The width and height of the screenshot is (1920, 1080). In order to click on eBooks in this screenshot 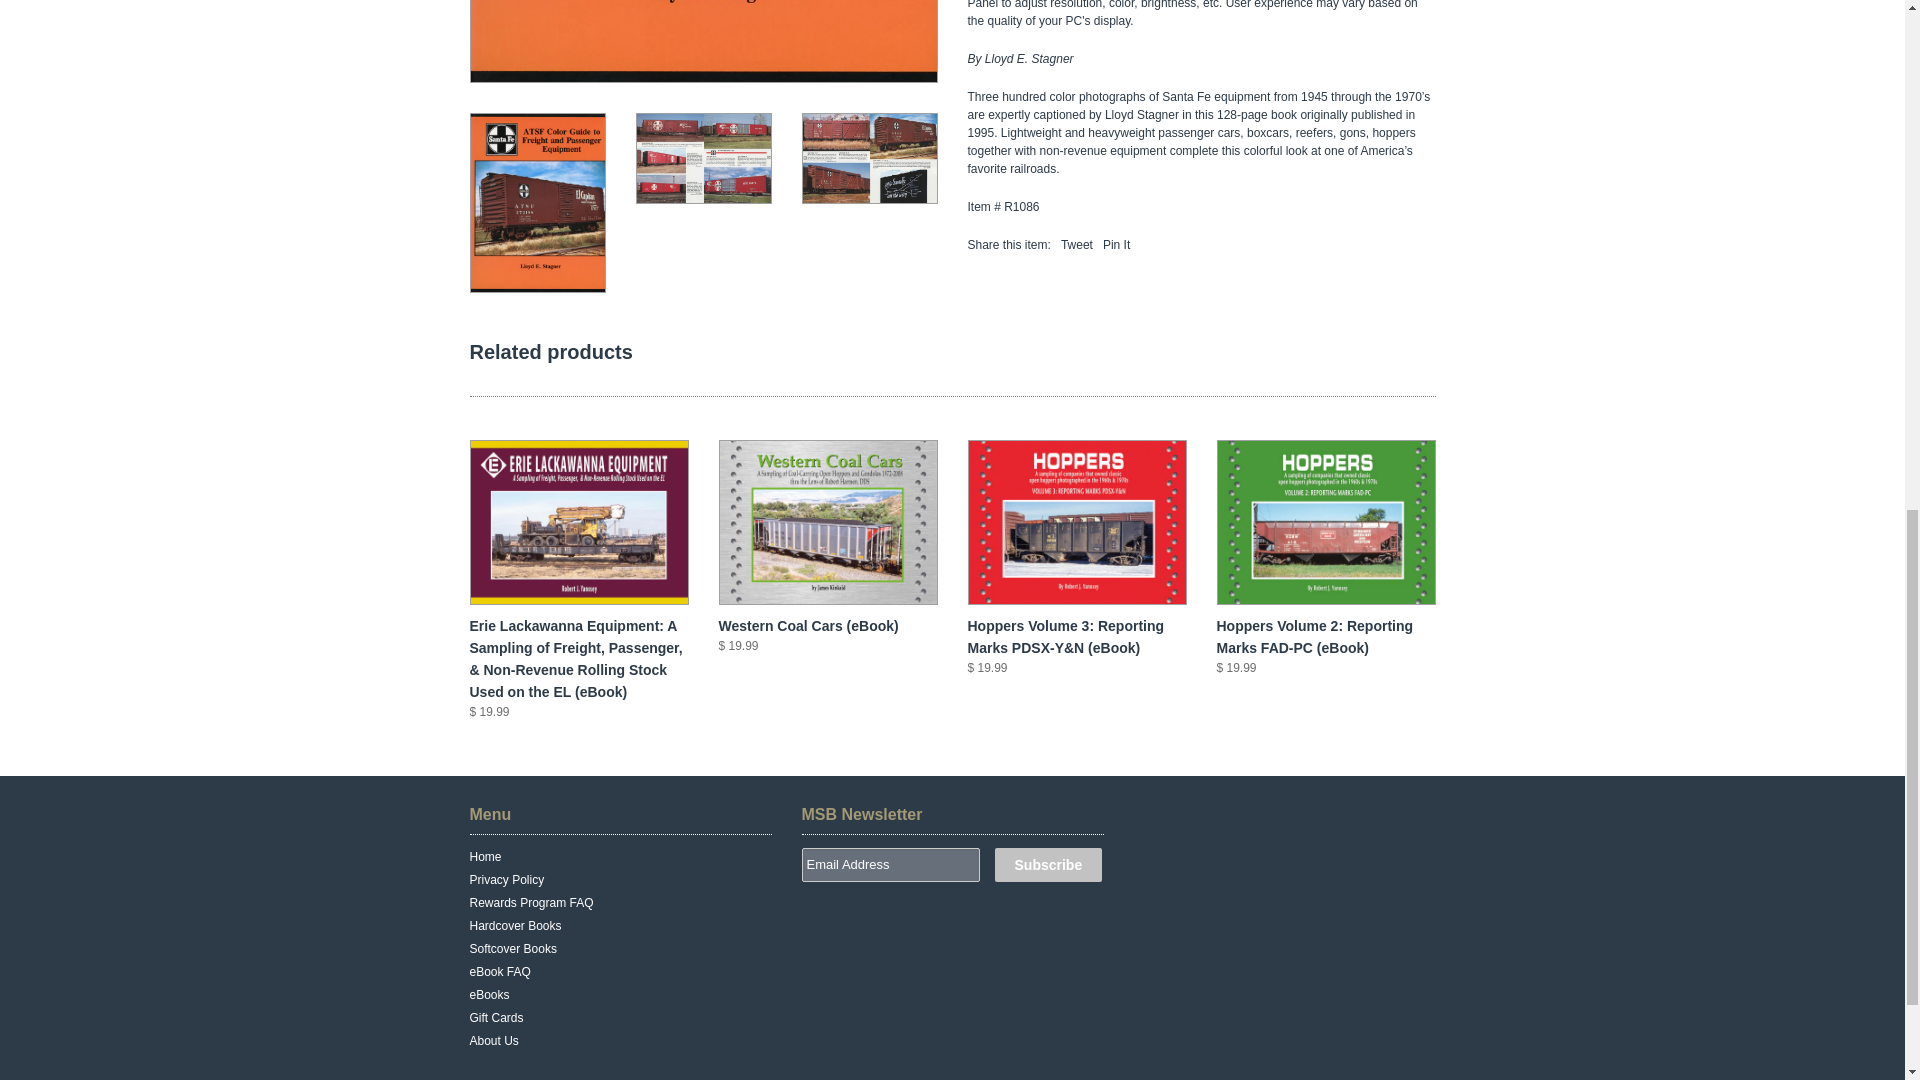, I will do `click(490, 995)`.